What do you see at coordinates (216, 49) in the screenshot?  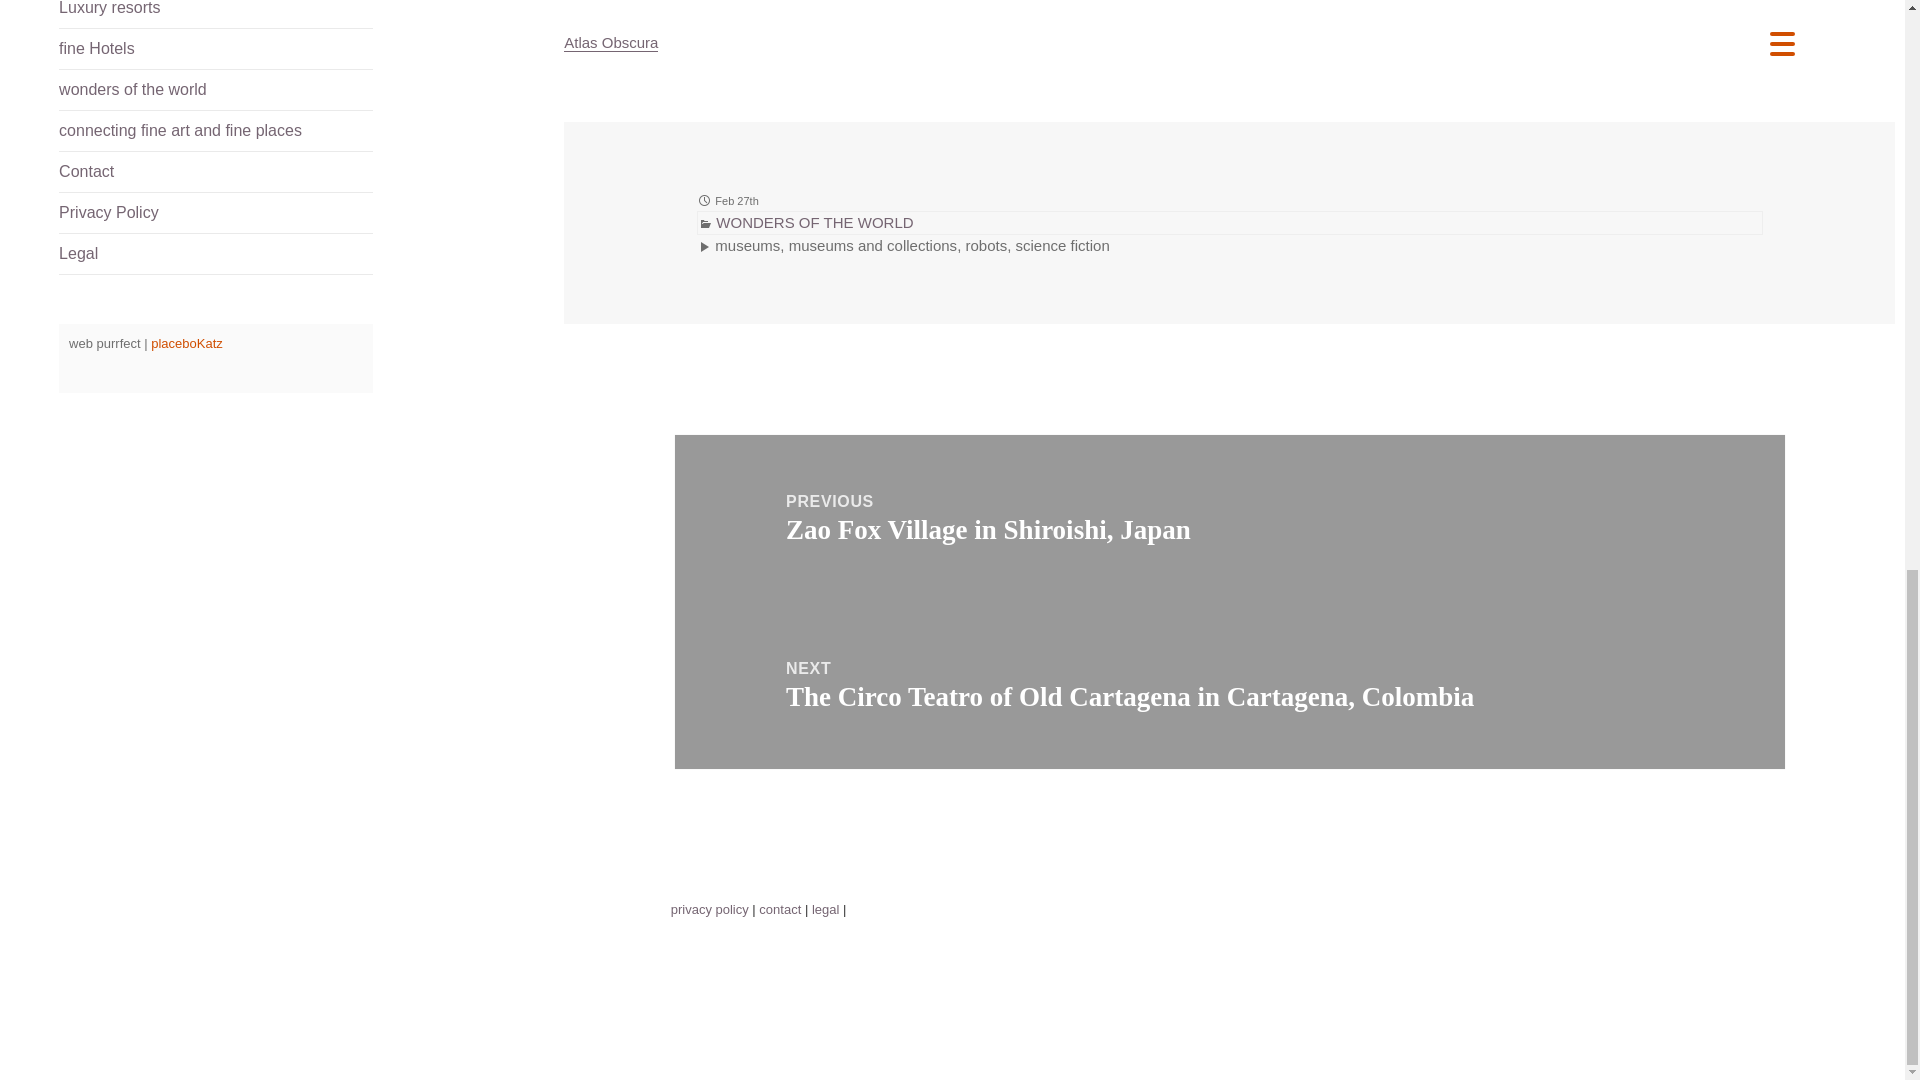 I see `fine Hotels` at bounding box center [216, 49].